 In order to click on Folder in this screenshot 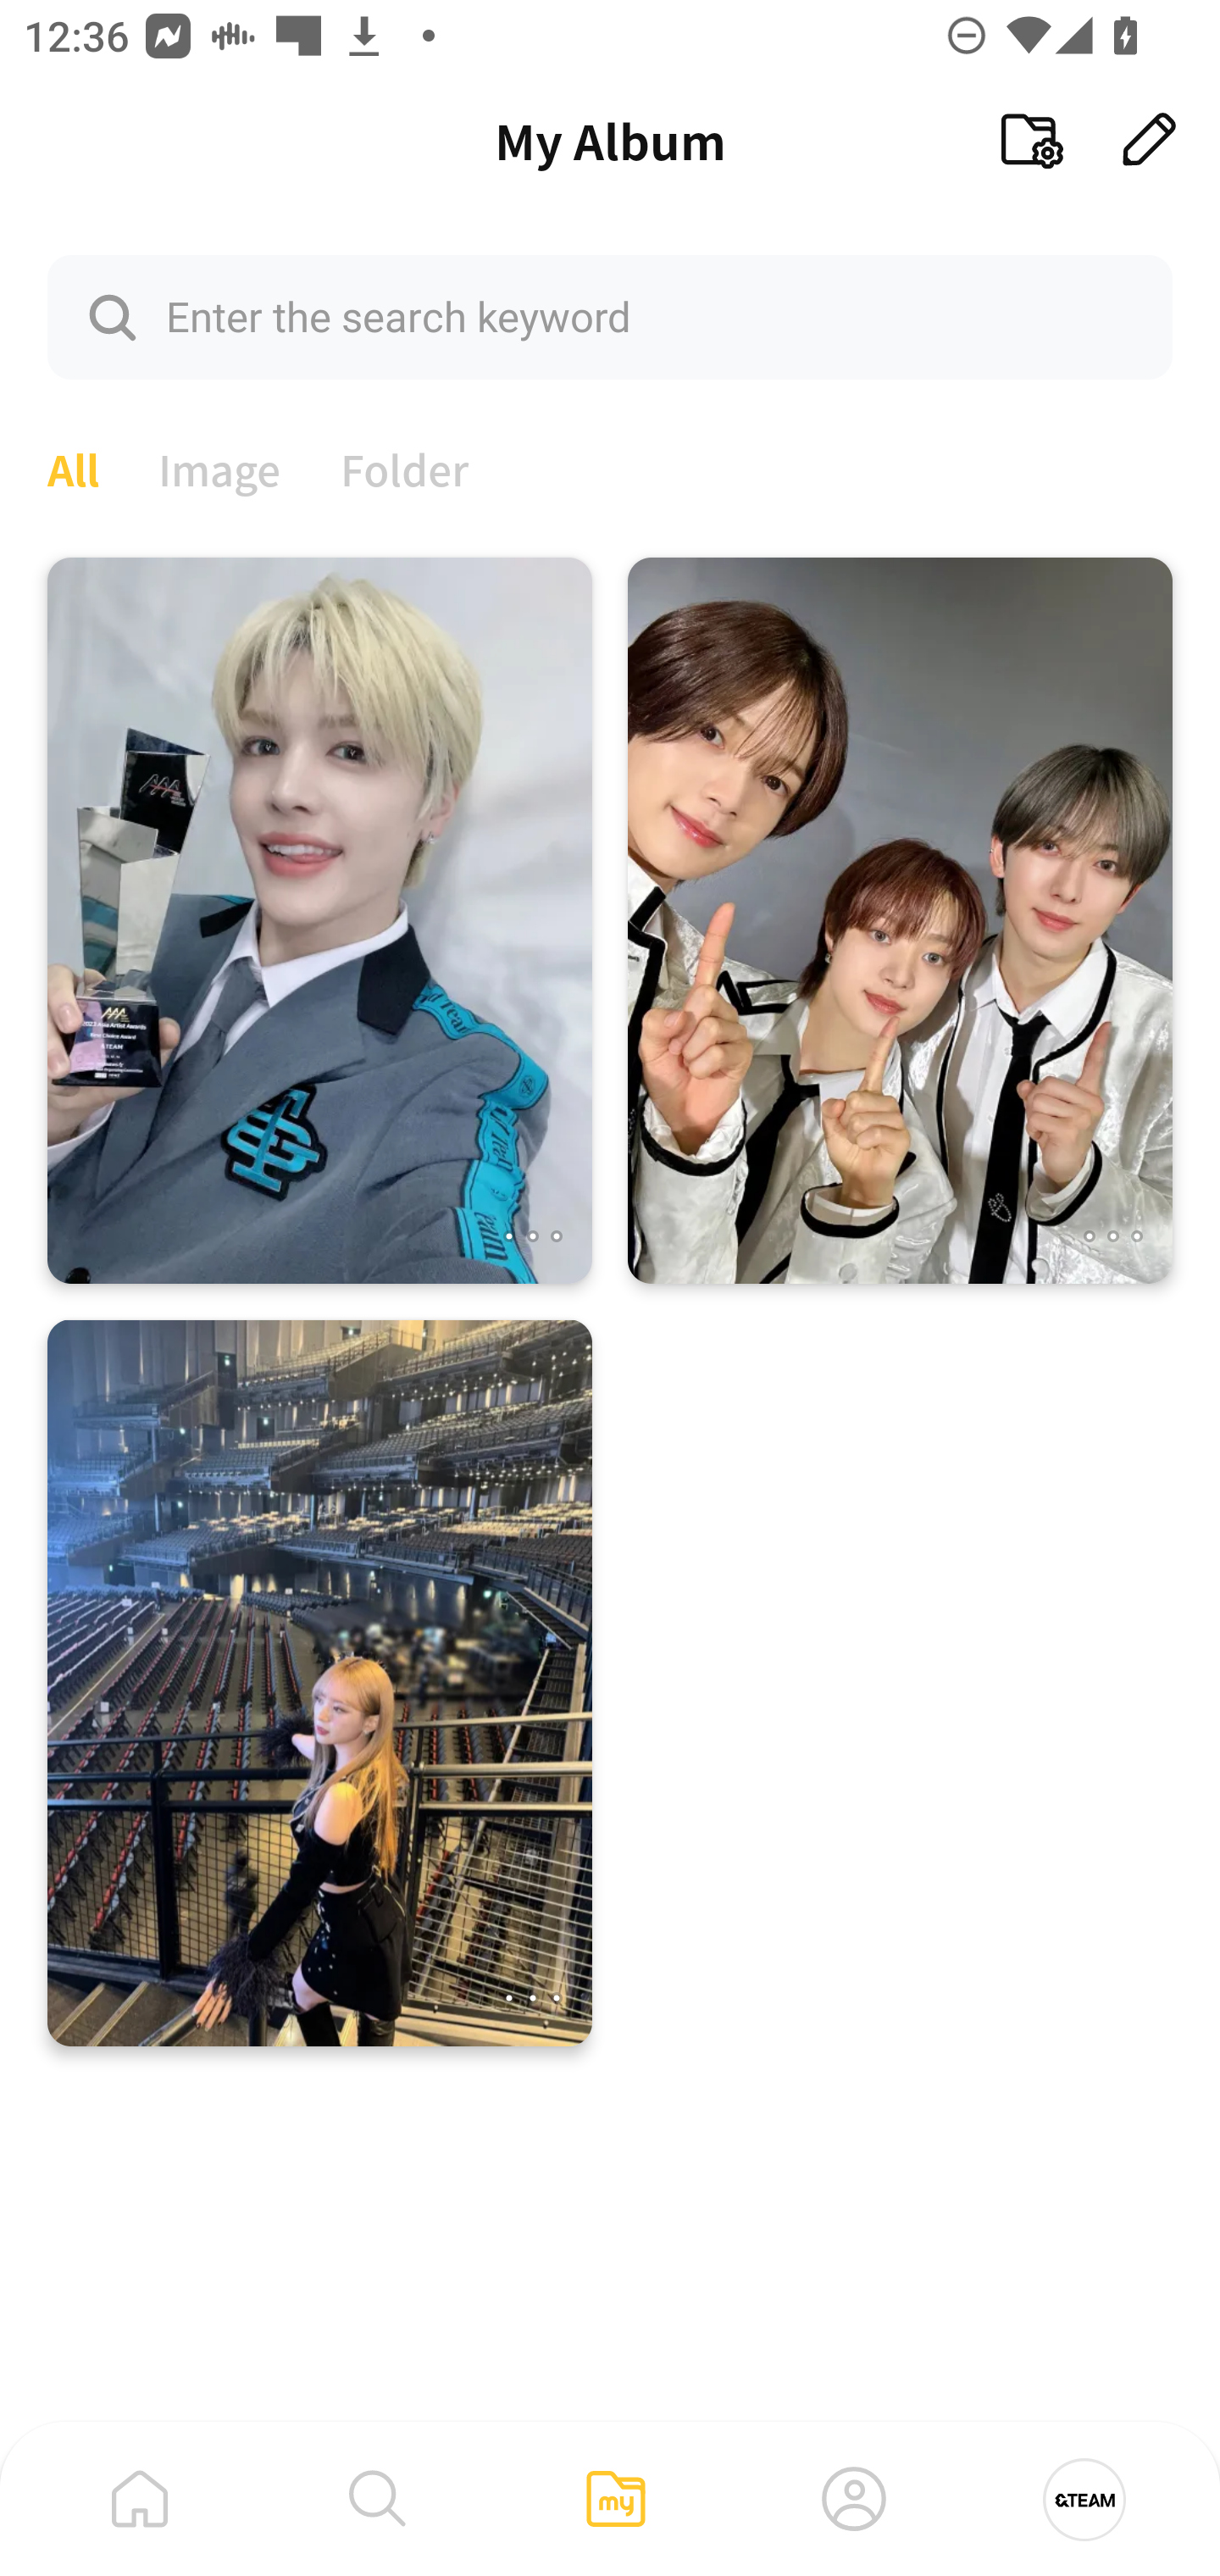, I will do `click(405, 467)`.